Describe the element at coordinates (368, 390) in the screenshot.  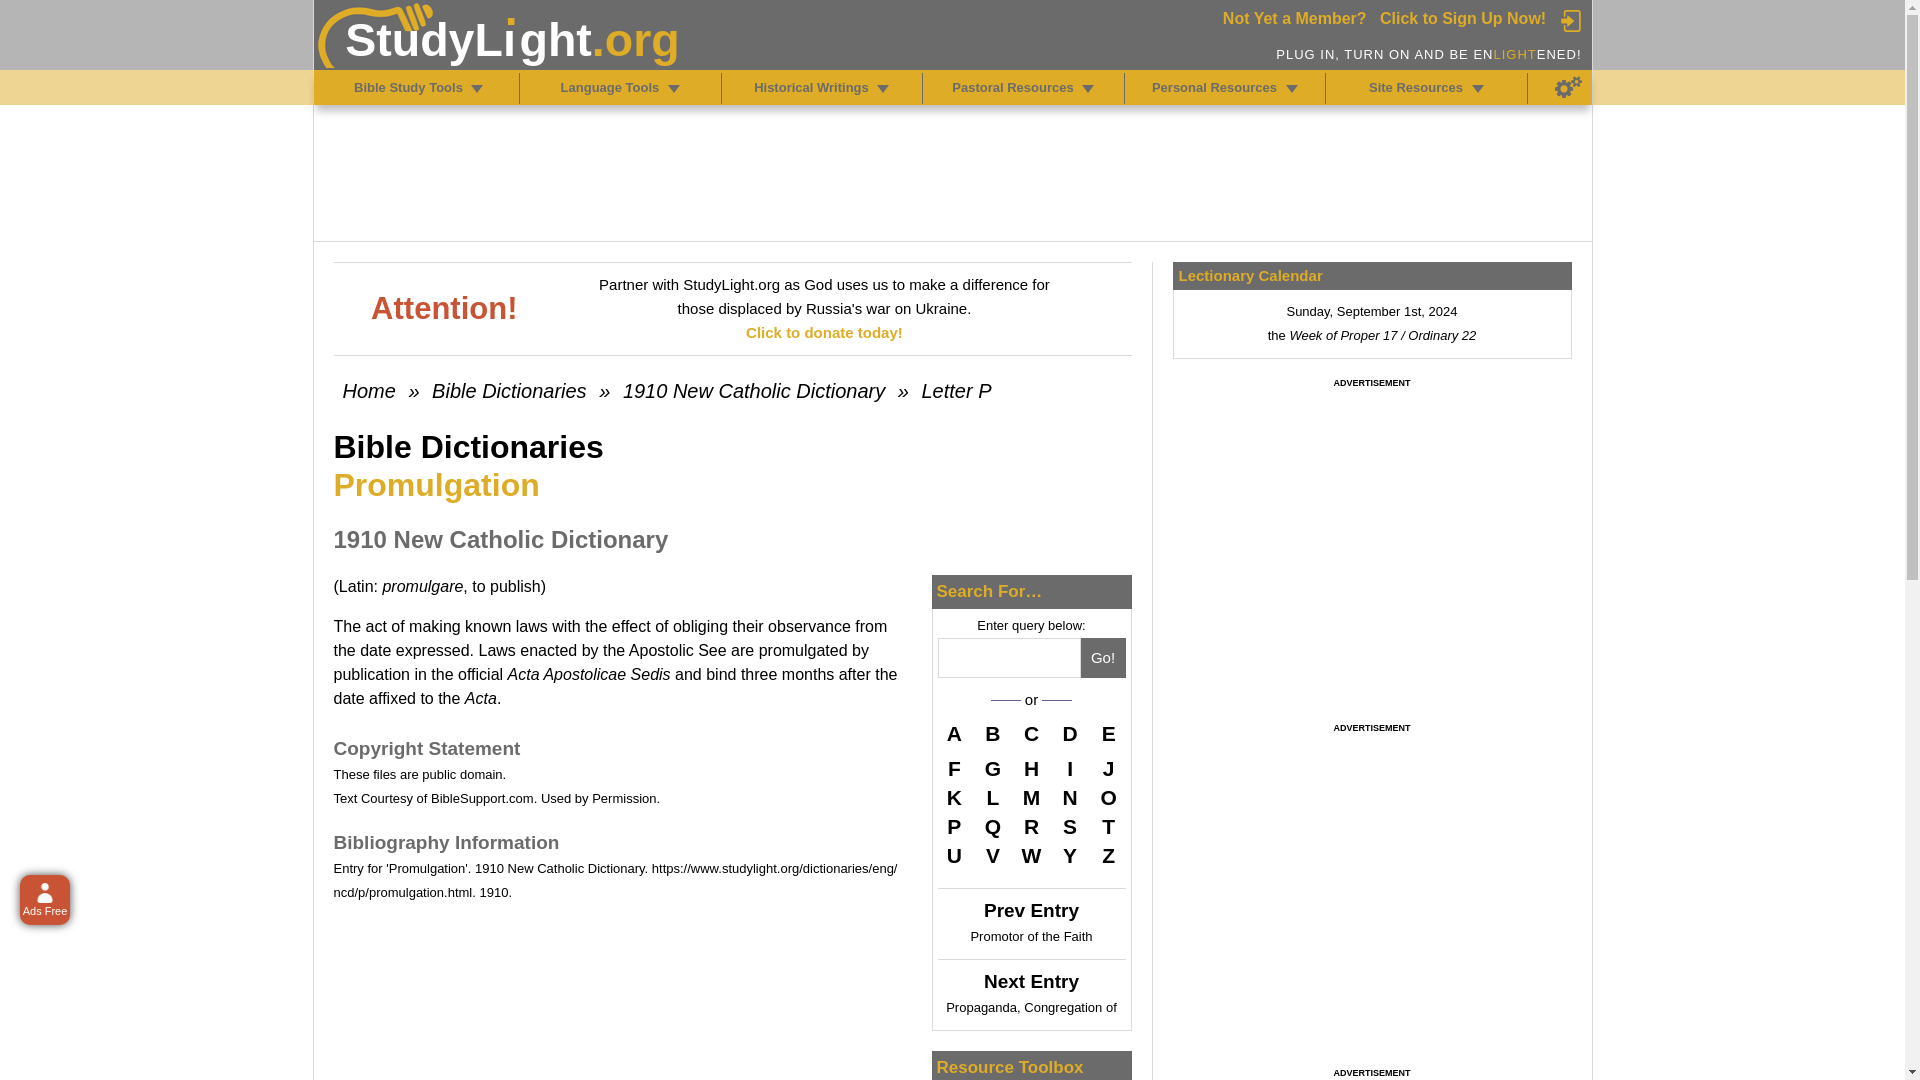
I see `Home` at that location.